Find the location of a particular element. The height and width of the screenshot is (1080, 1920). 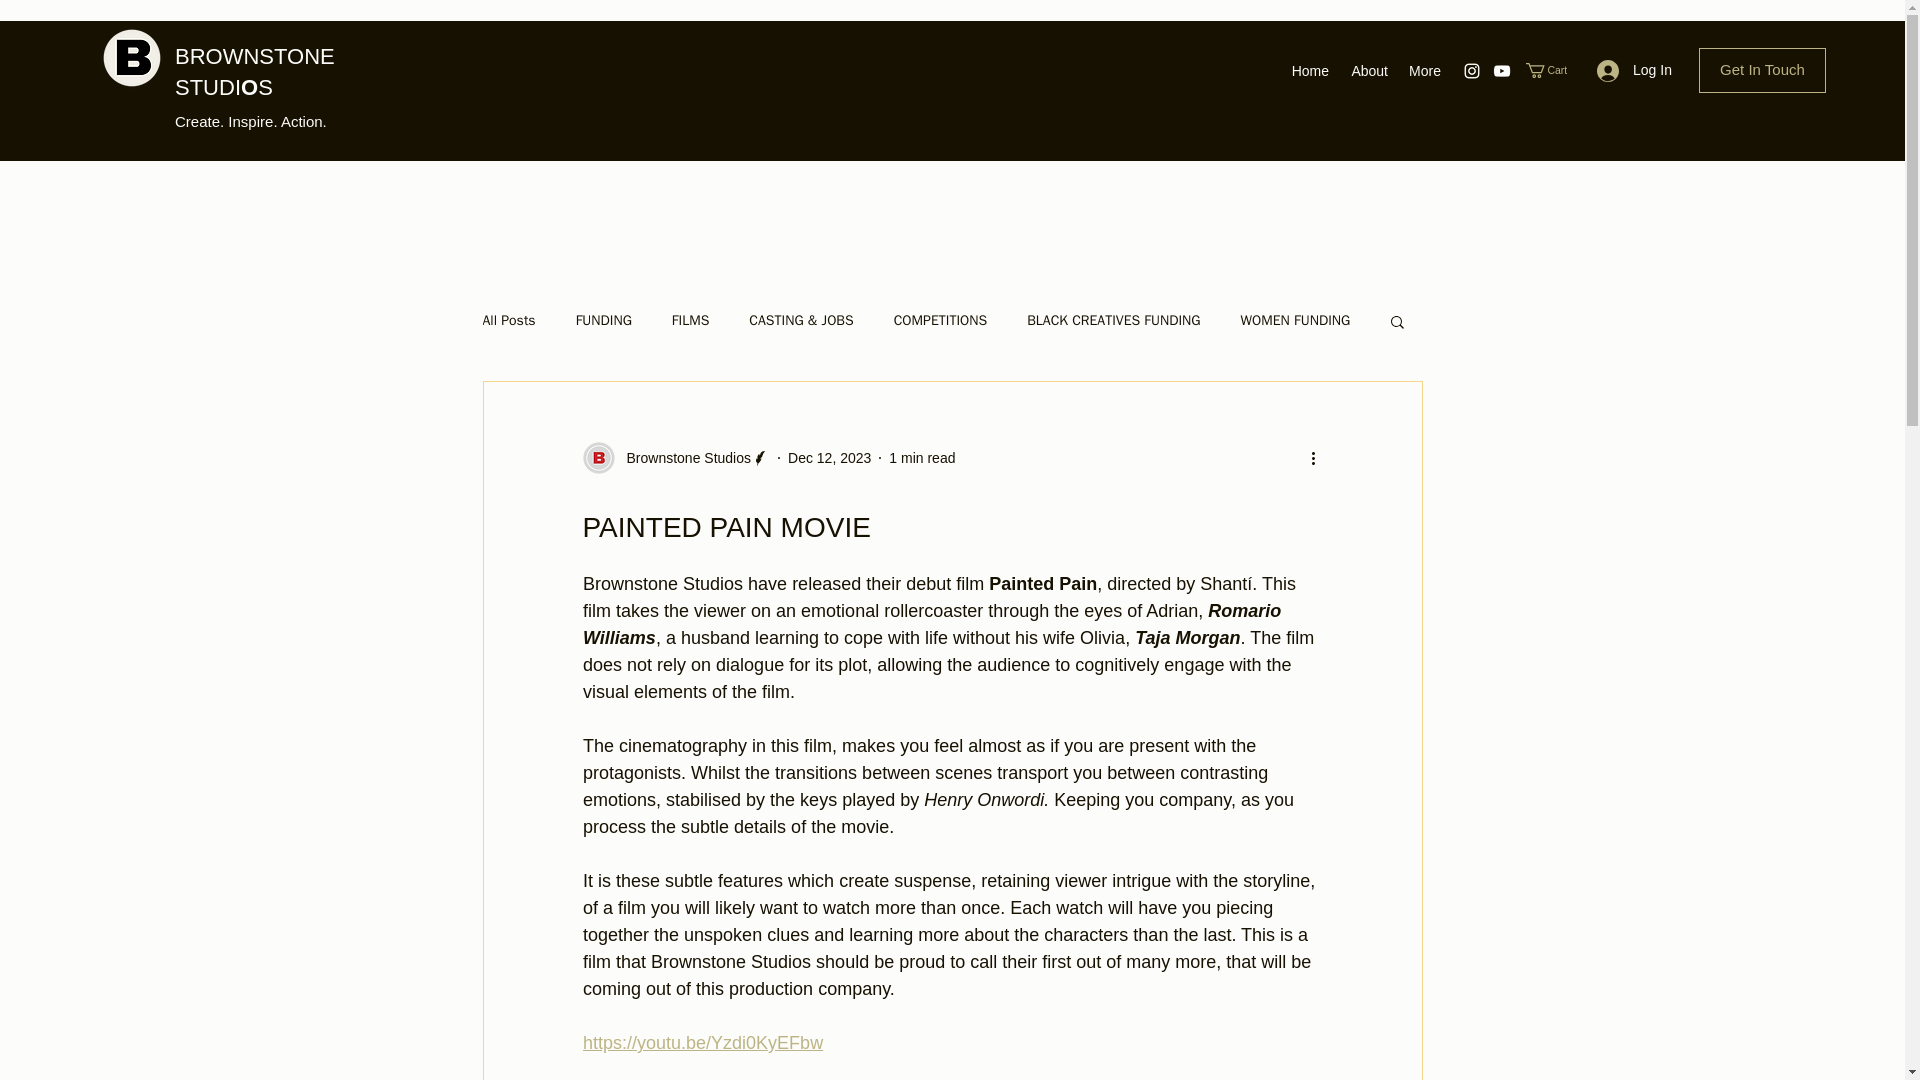

Brownstone Studios is located at coordinates (682, 458).